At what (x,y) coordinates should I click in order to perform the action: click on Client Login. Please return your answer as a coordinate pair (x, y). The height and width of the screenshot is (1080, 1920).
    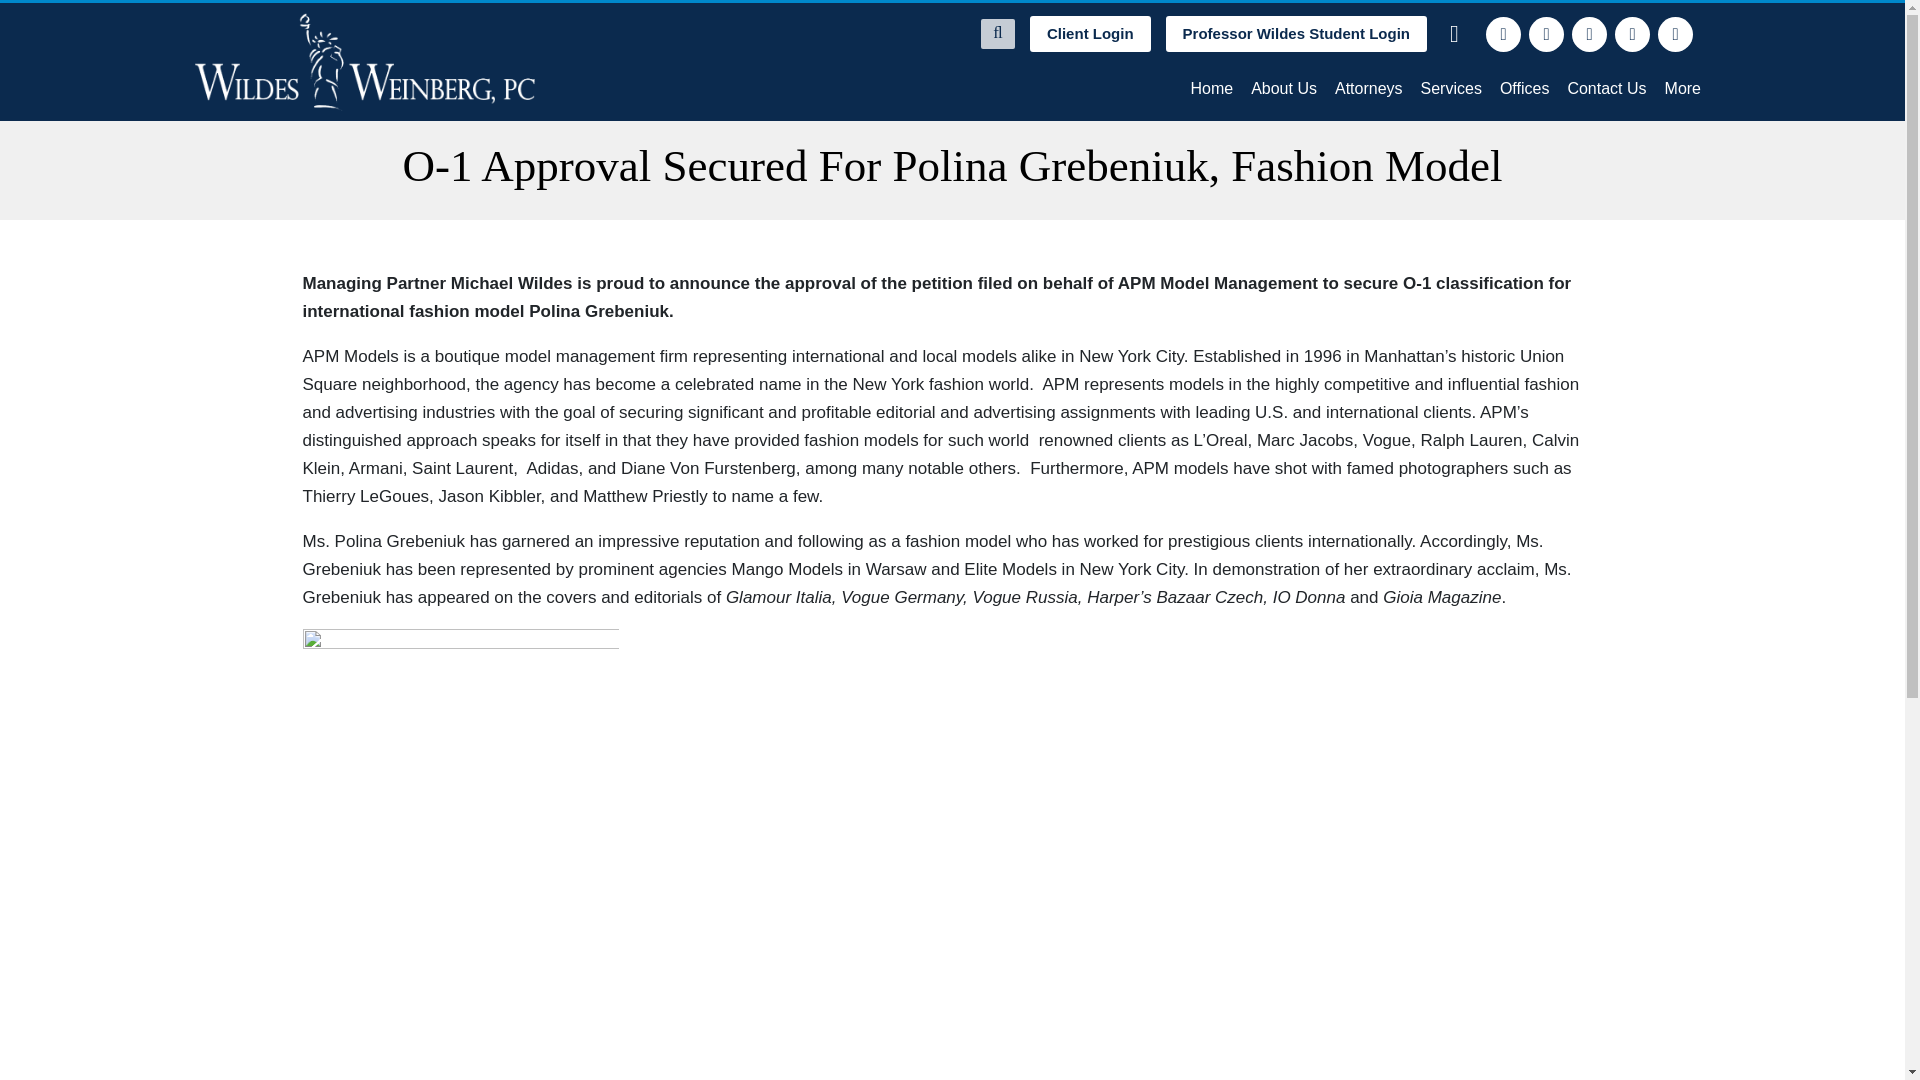
    Looking at the image, I should click on (1090, 34).